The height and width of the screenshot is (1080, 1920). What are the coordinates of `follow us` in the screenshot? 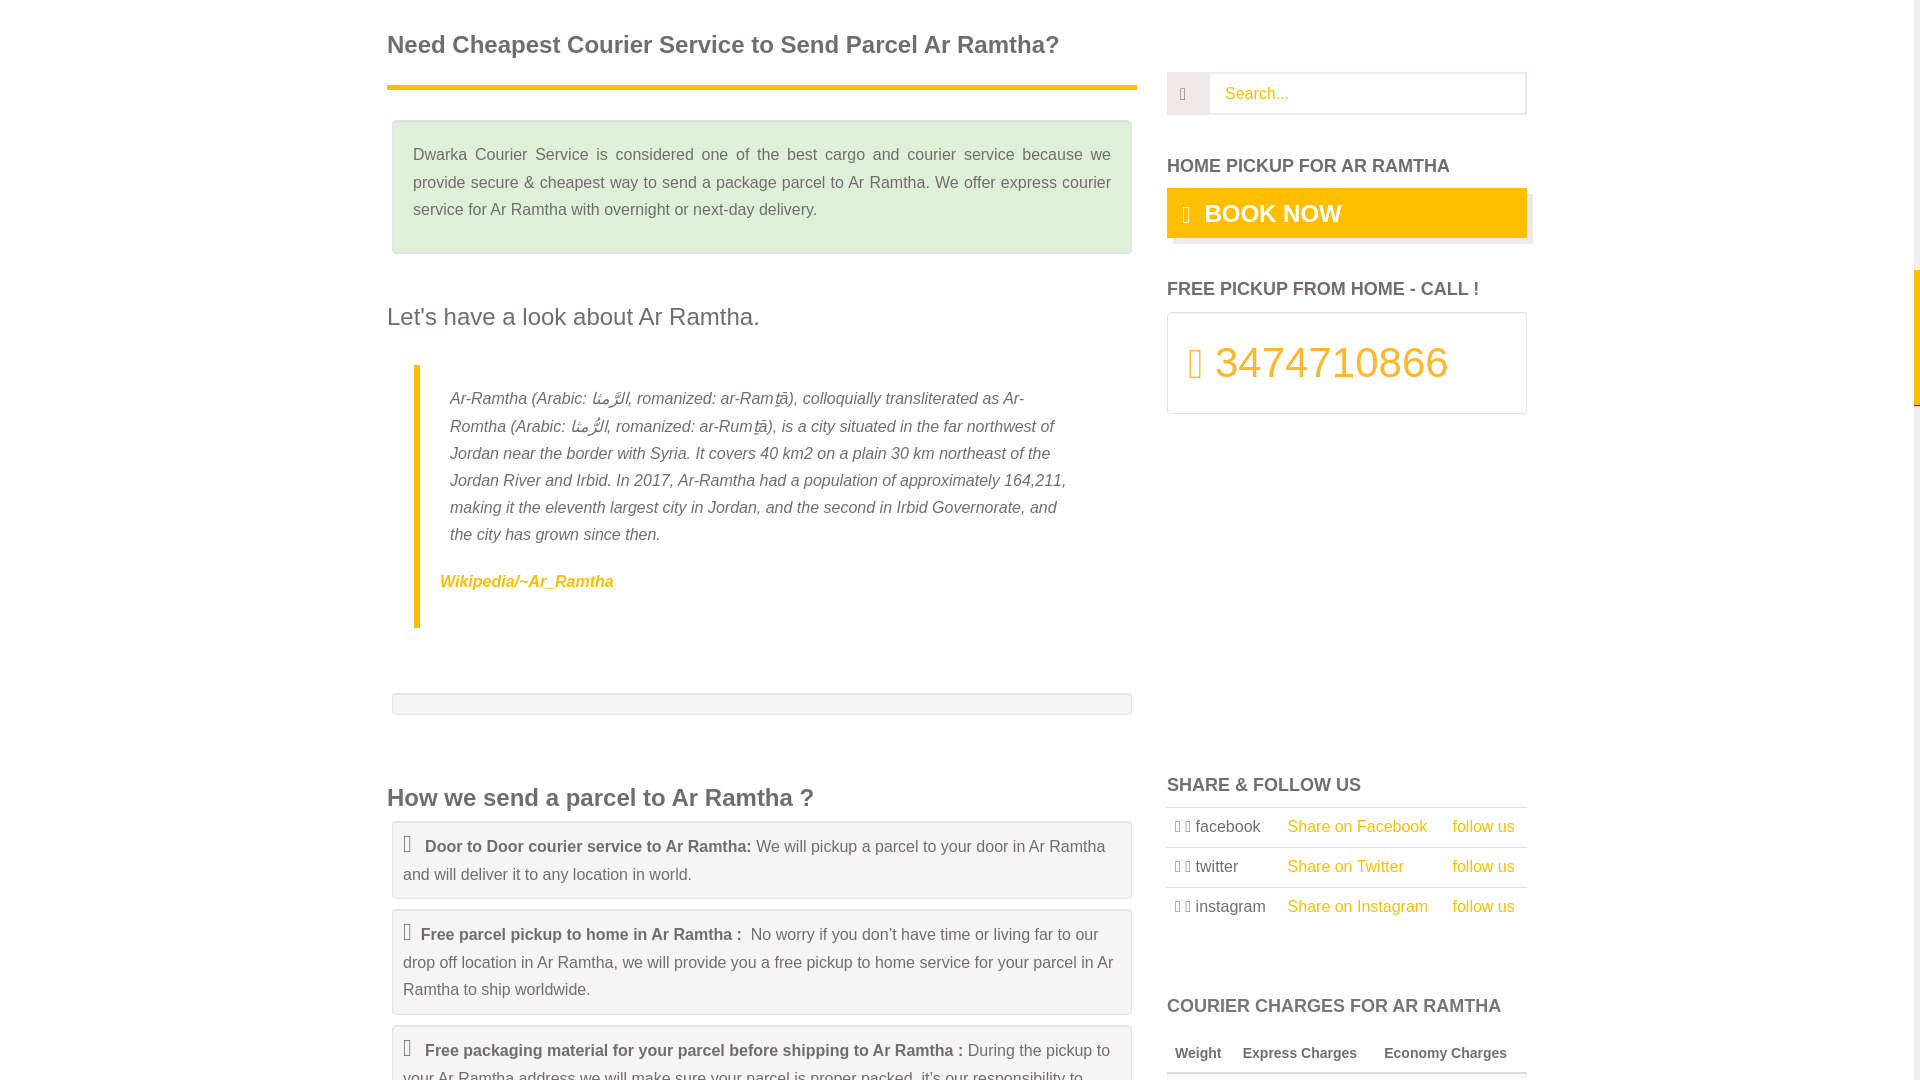 It's located at (1484, 866).